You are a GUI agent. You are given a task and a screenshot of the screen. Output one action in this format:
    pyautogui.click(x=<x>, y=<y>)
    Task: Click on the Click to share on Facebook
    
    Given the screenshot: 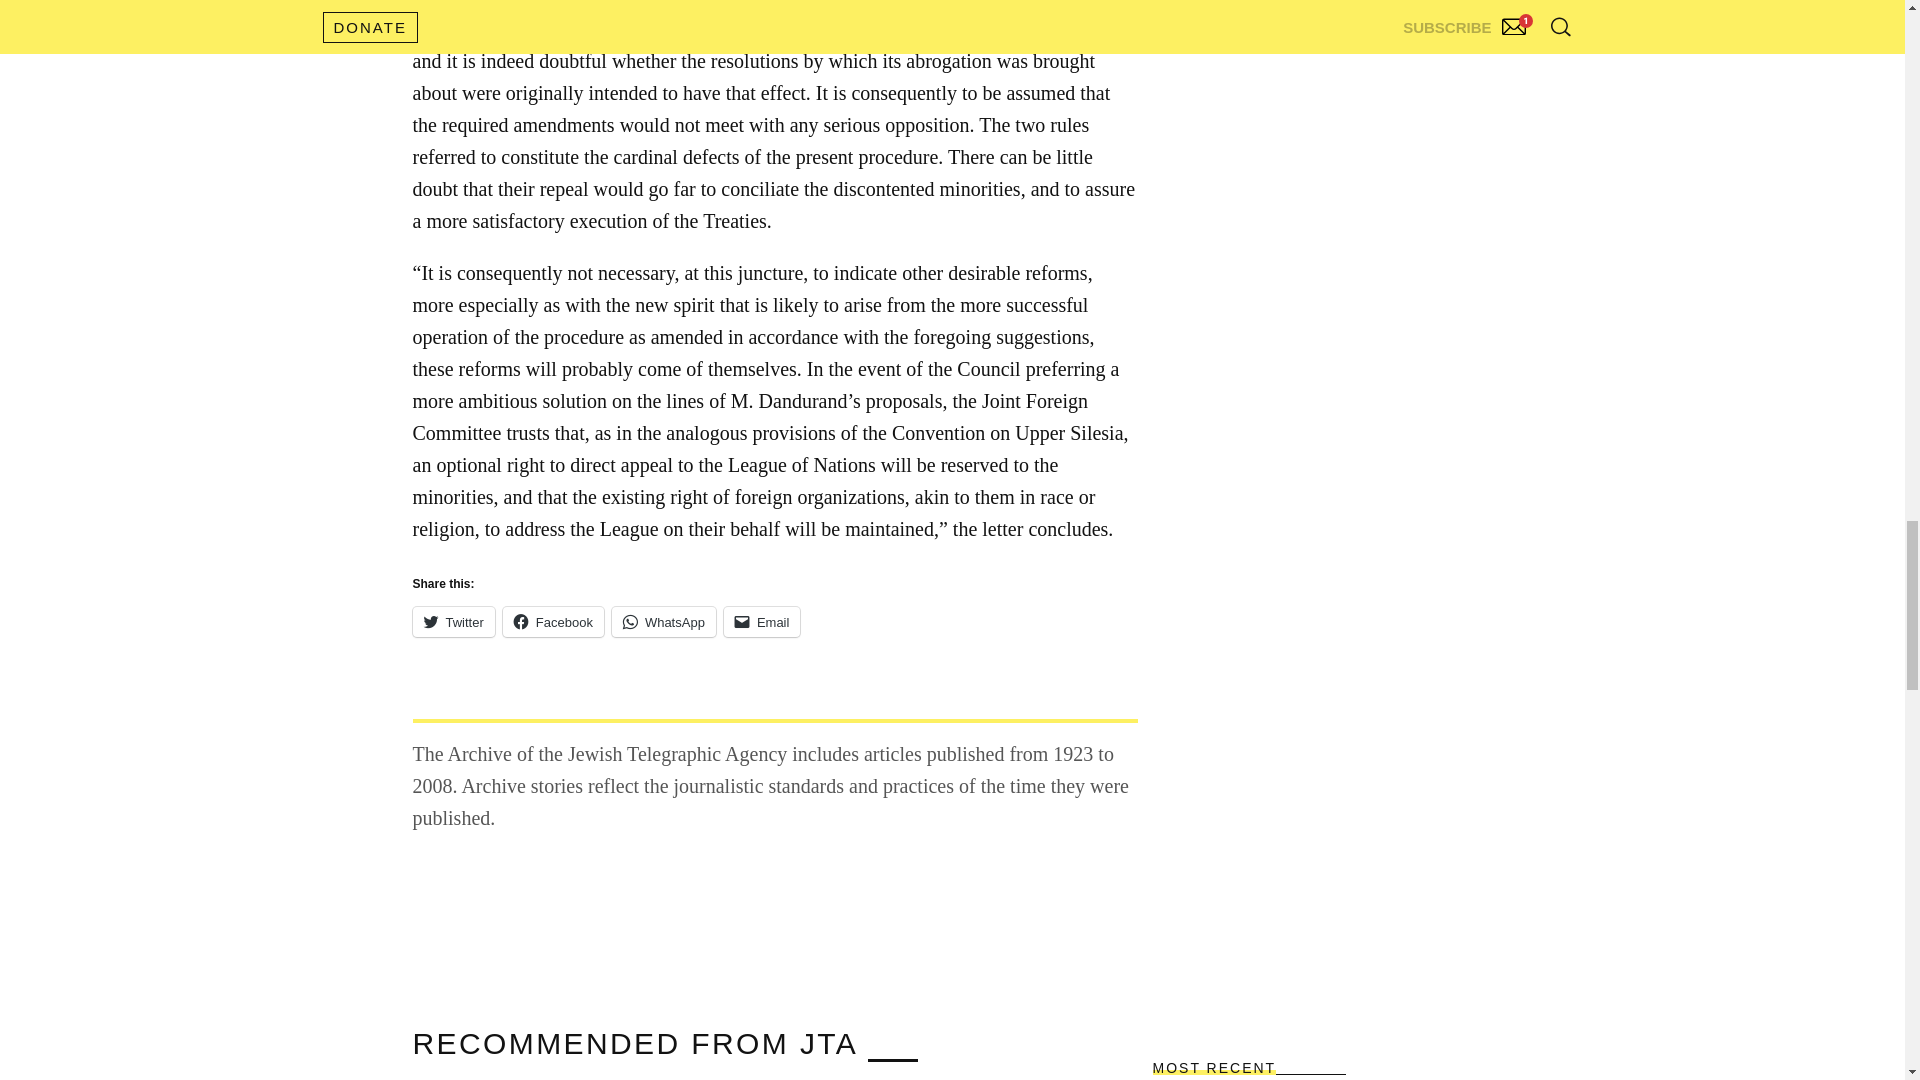 What is the action you would take?
    pyautogui.click(x=554, y=622)
    